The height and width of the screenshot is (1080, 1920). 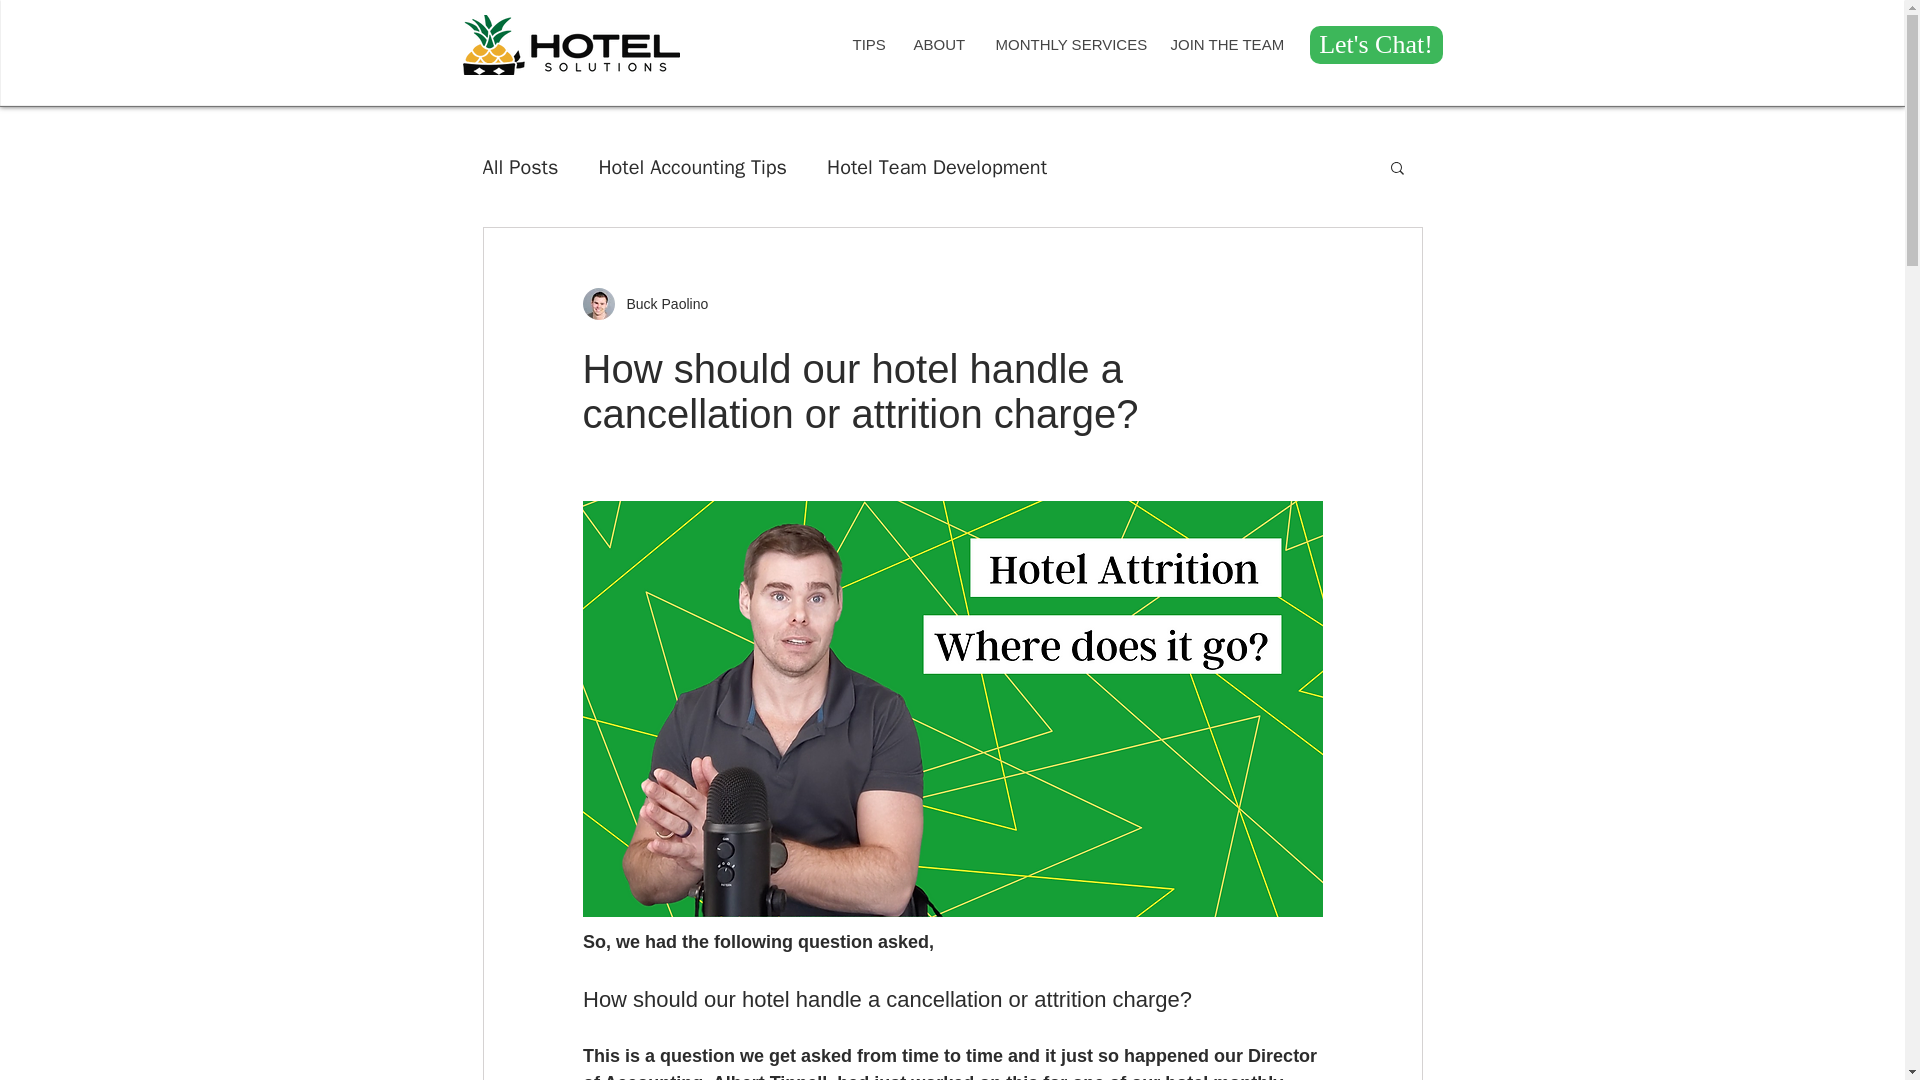 I want to click on All Posts, so click(x=520, y=168).